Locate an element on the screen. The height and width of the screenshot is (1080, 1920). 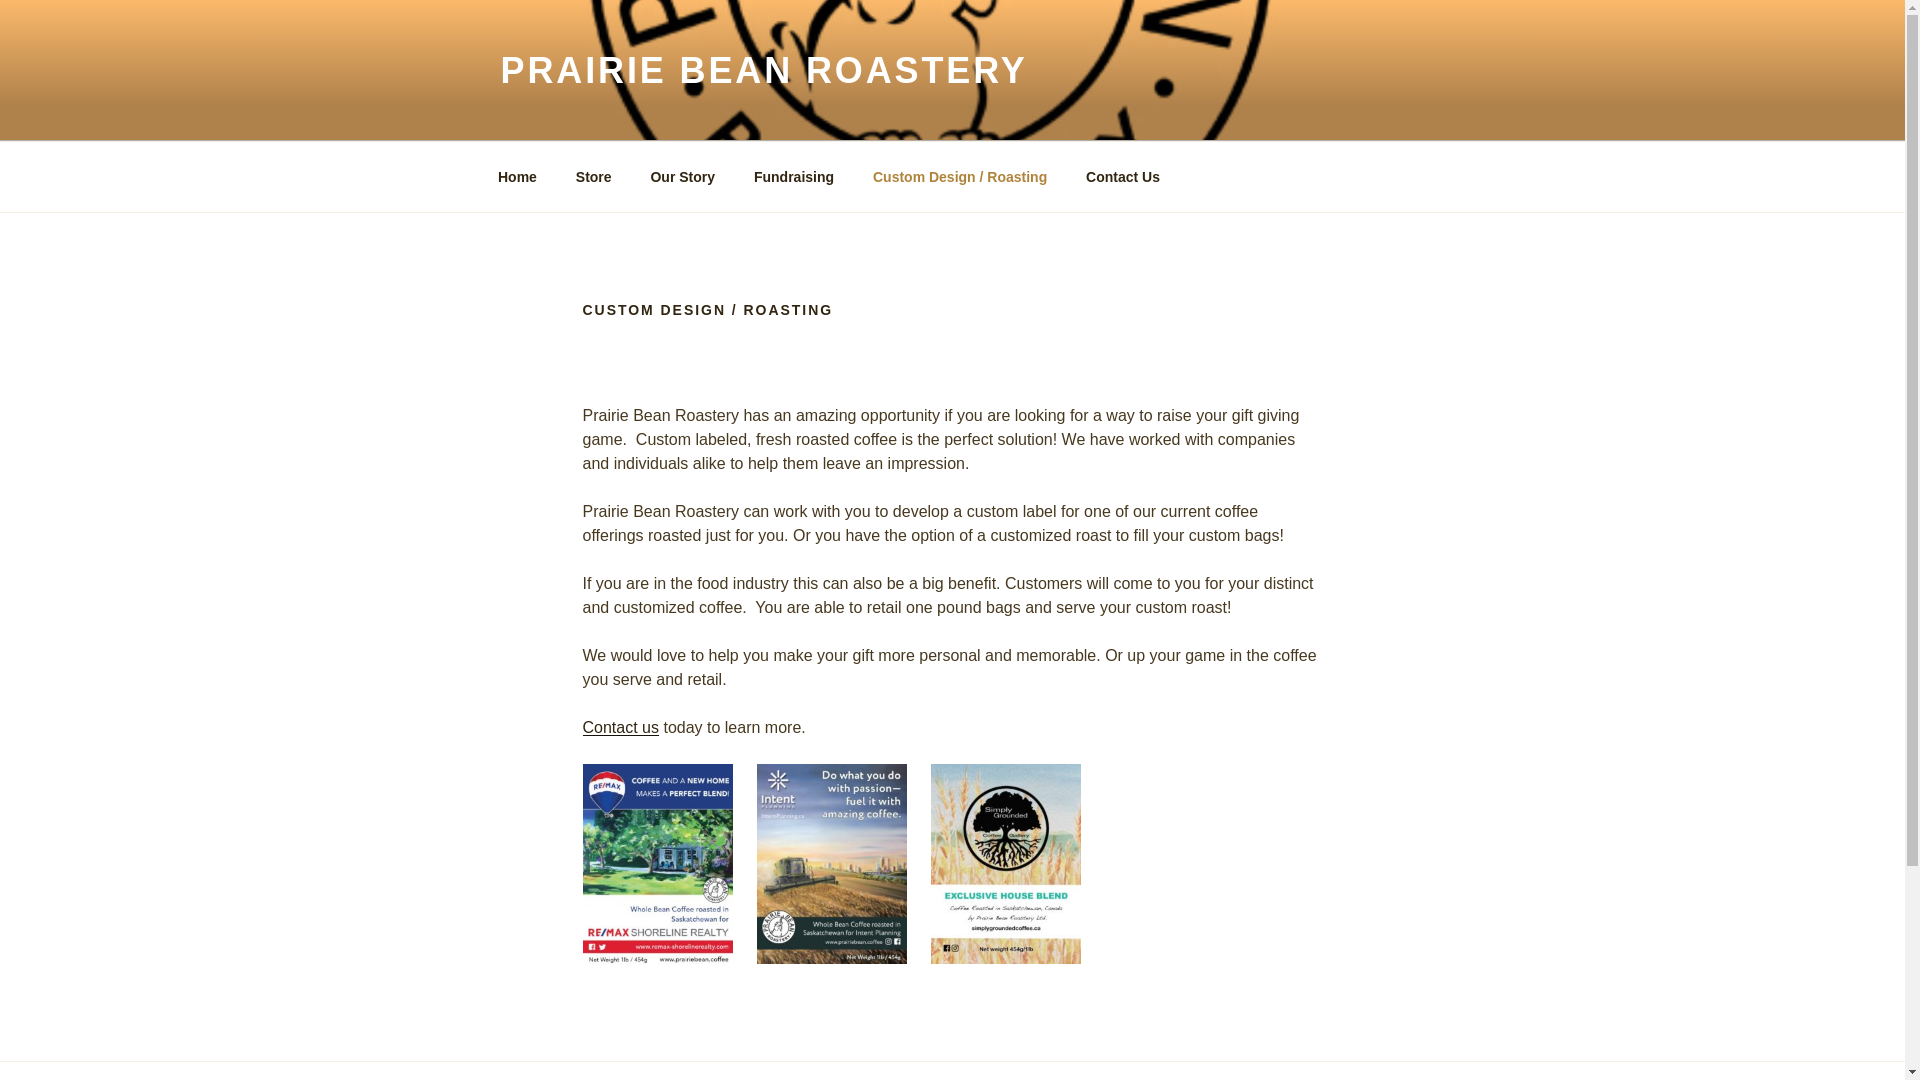
Home is located at coordinates (517, 176).